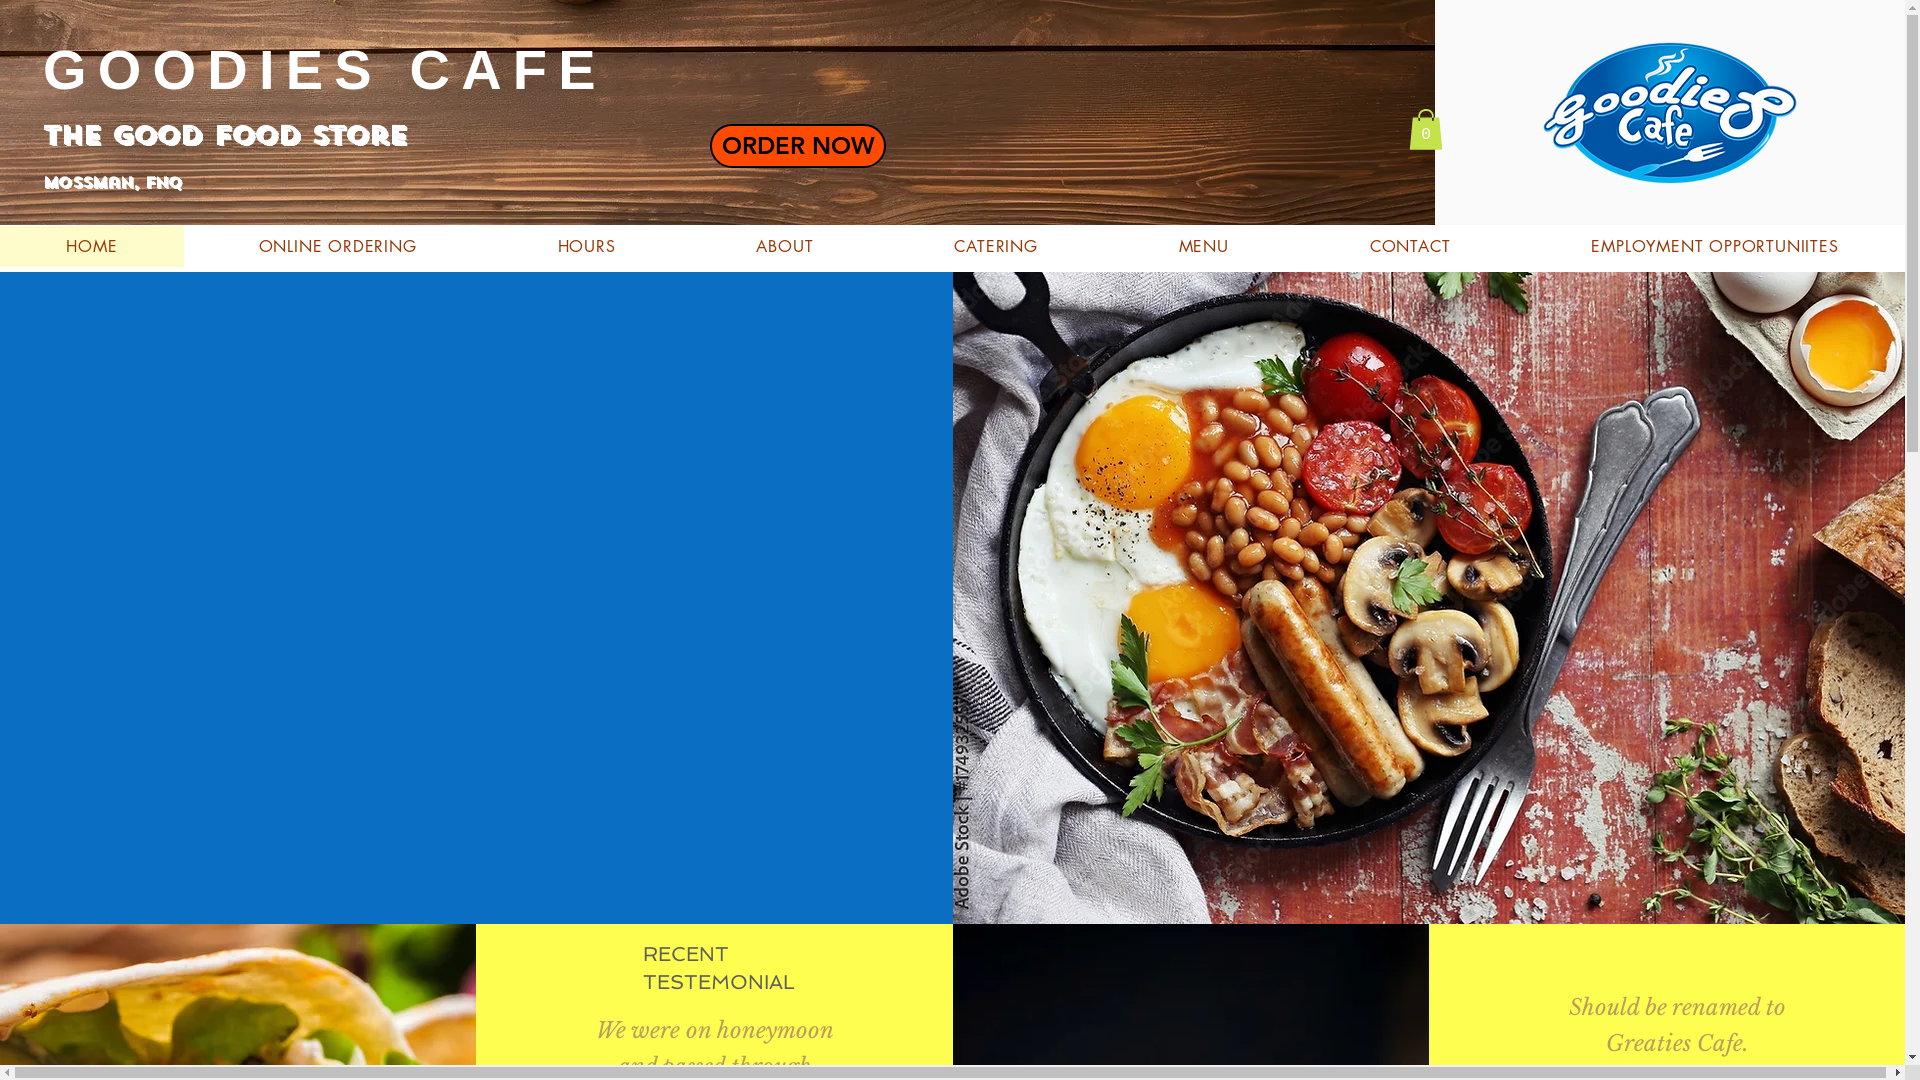 This screenshot has width=1920, height=1080. I want to click on CONTACT, so click(1410, 246).